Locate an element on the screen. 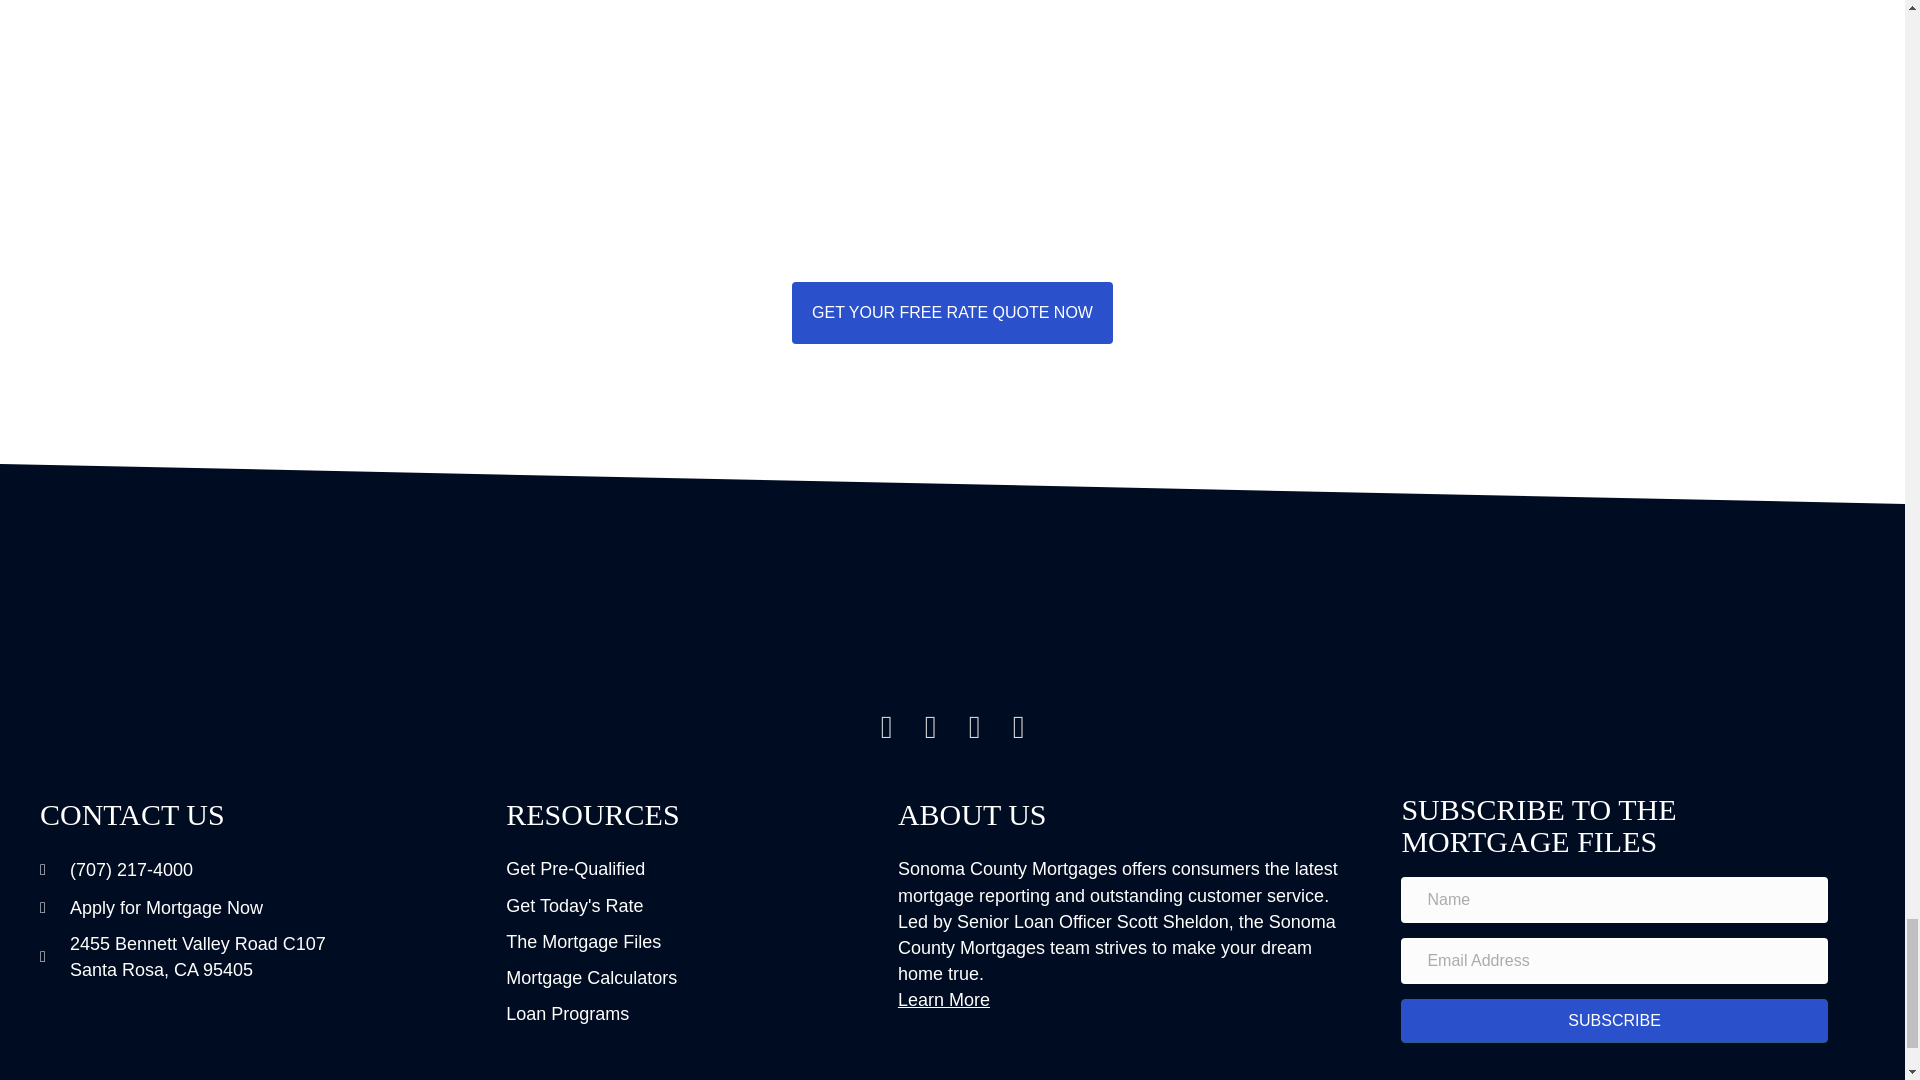  Google Plus is located at coordinates (975, 726).